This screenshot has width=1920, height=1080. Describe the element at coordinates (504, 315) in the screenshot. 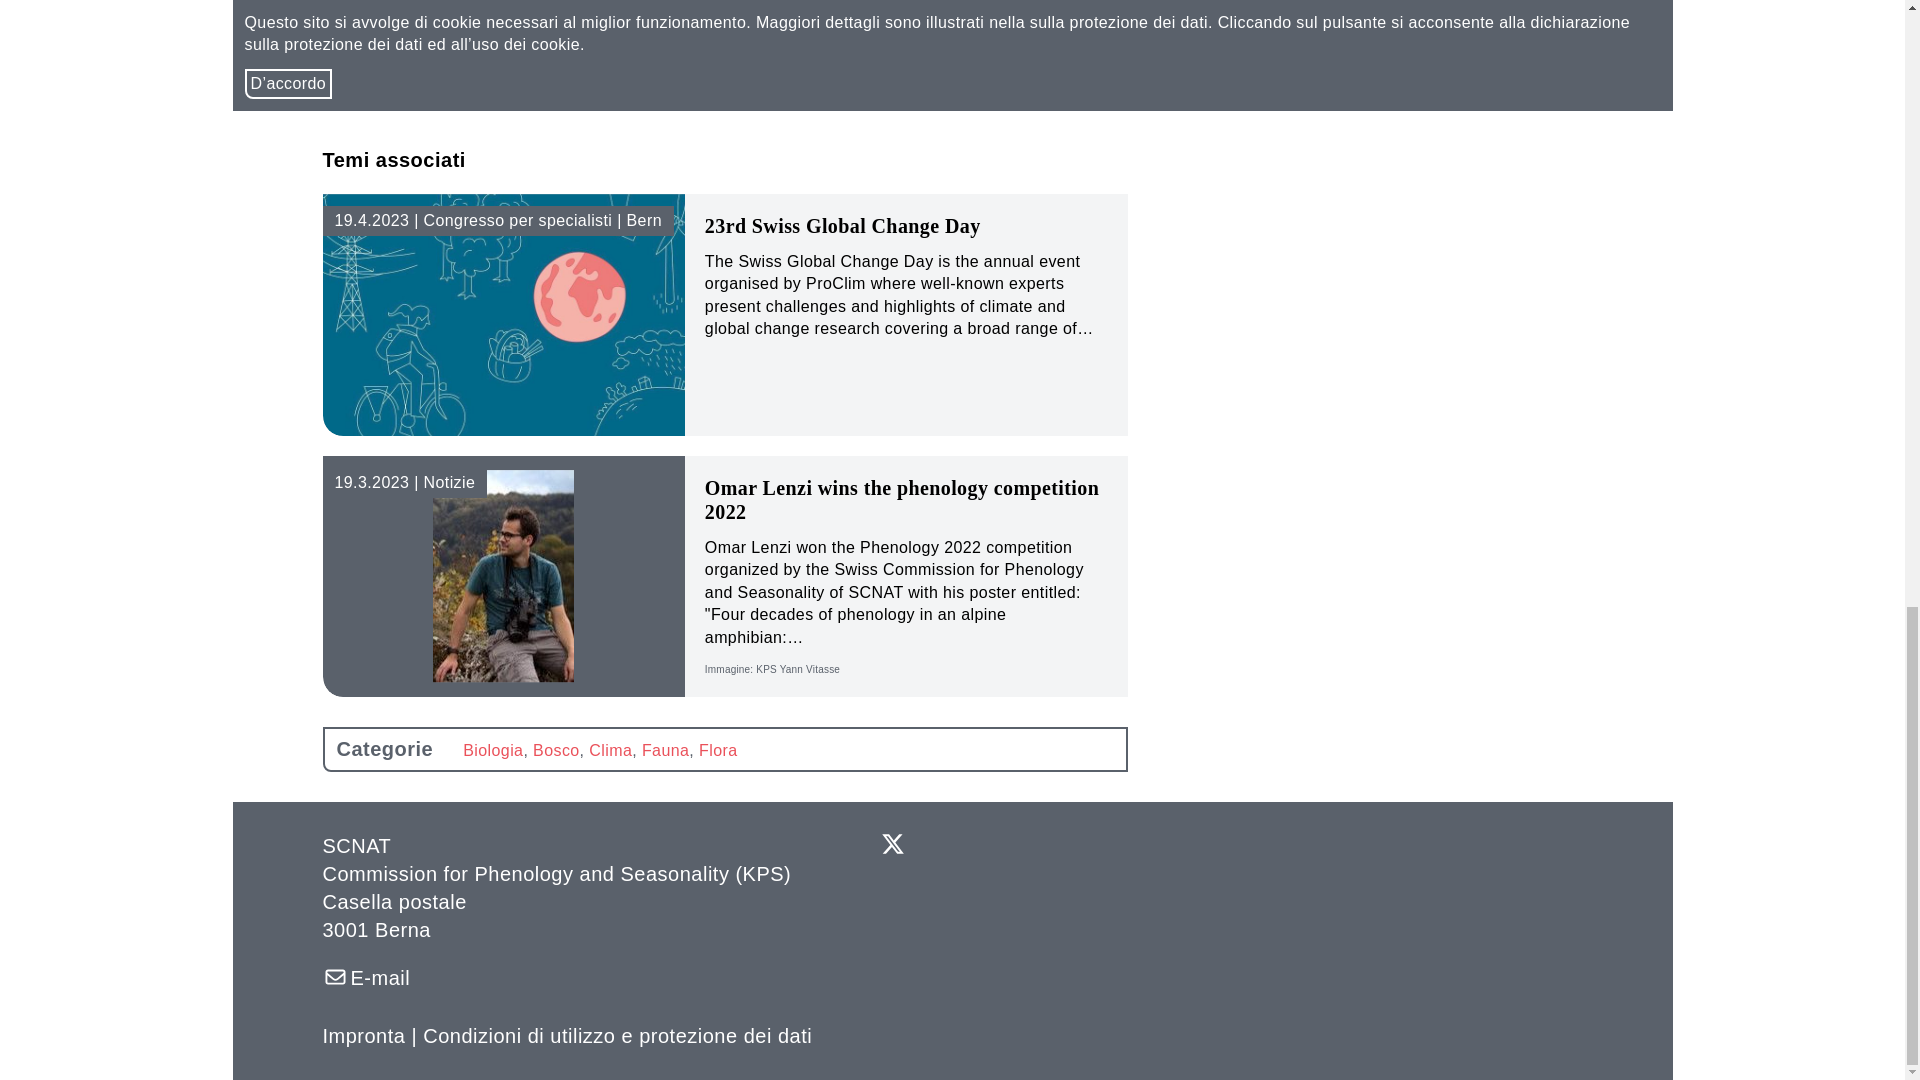

I see `Swiss Global Change Day Teaser` at that location.